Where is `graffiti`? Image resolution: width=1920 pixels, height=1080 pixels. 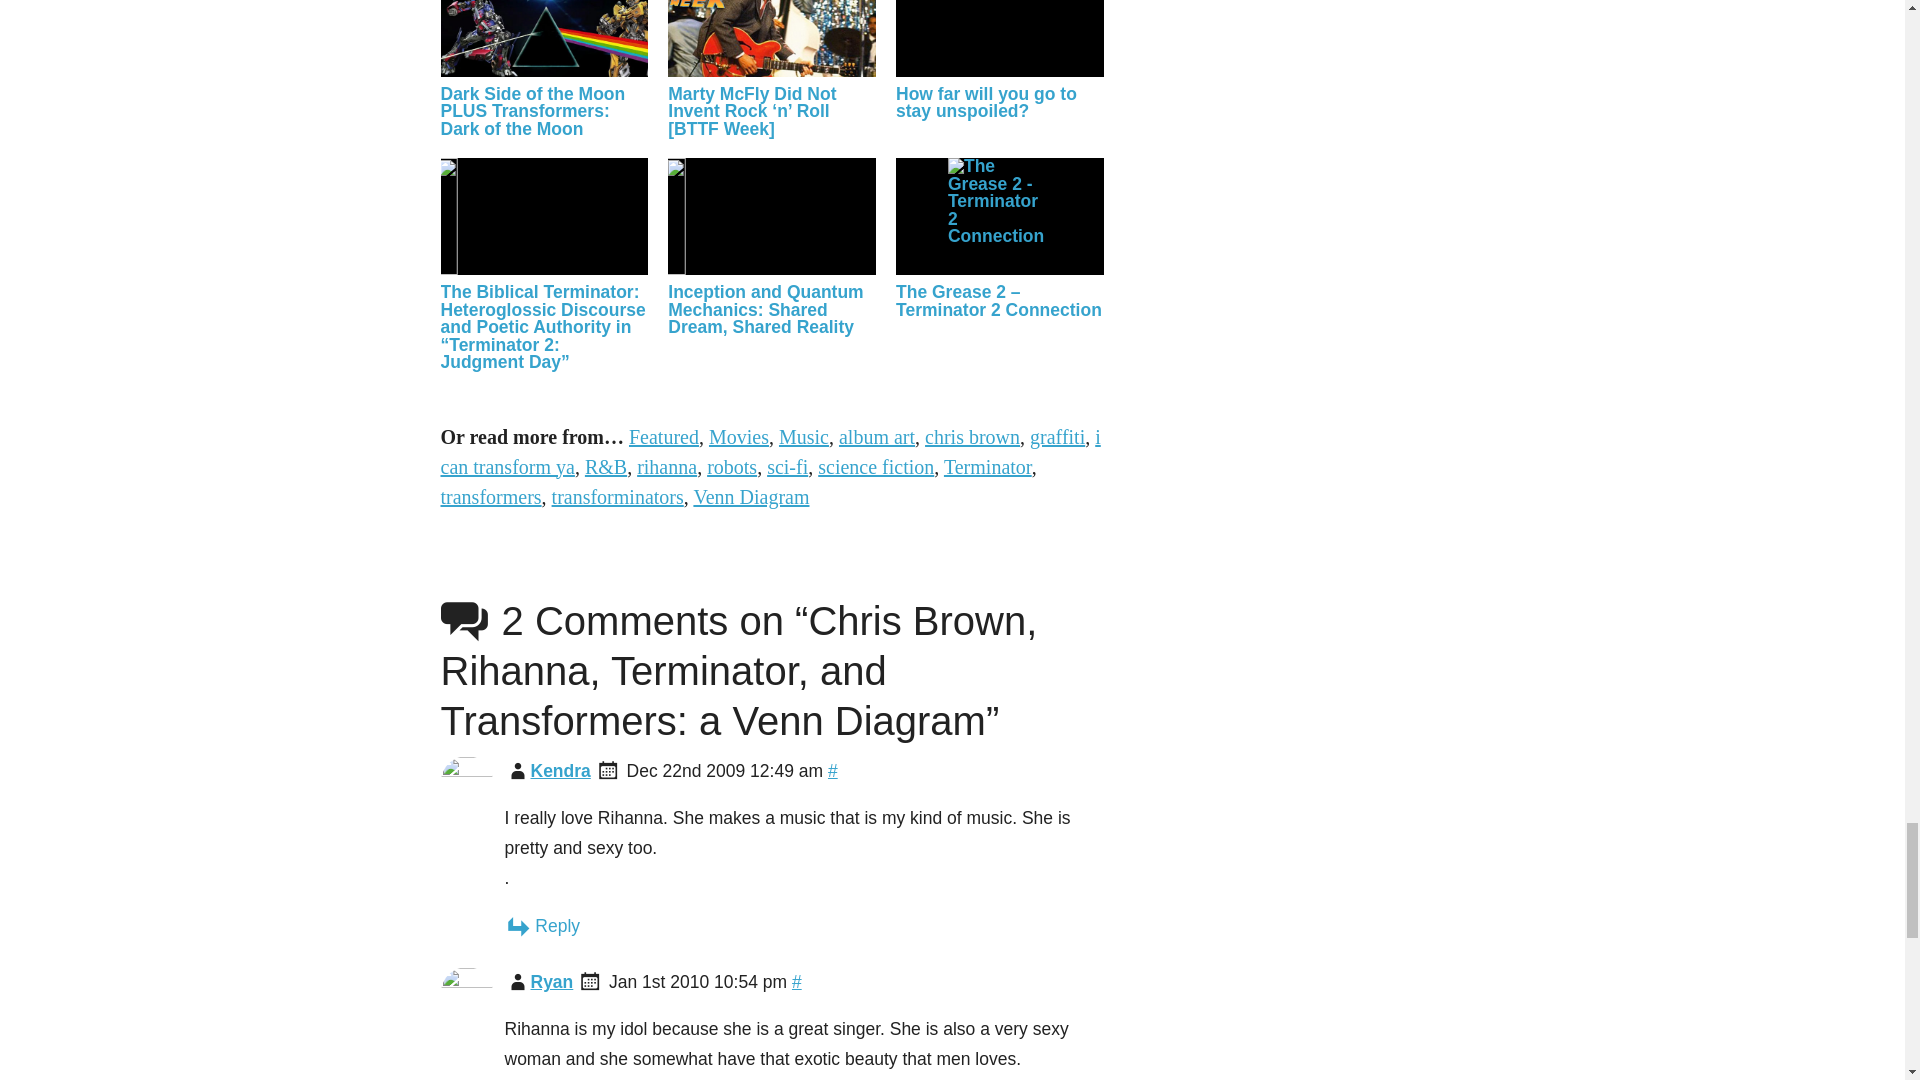
graffiti is located at coordinates (1056, 436).